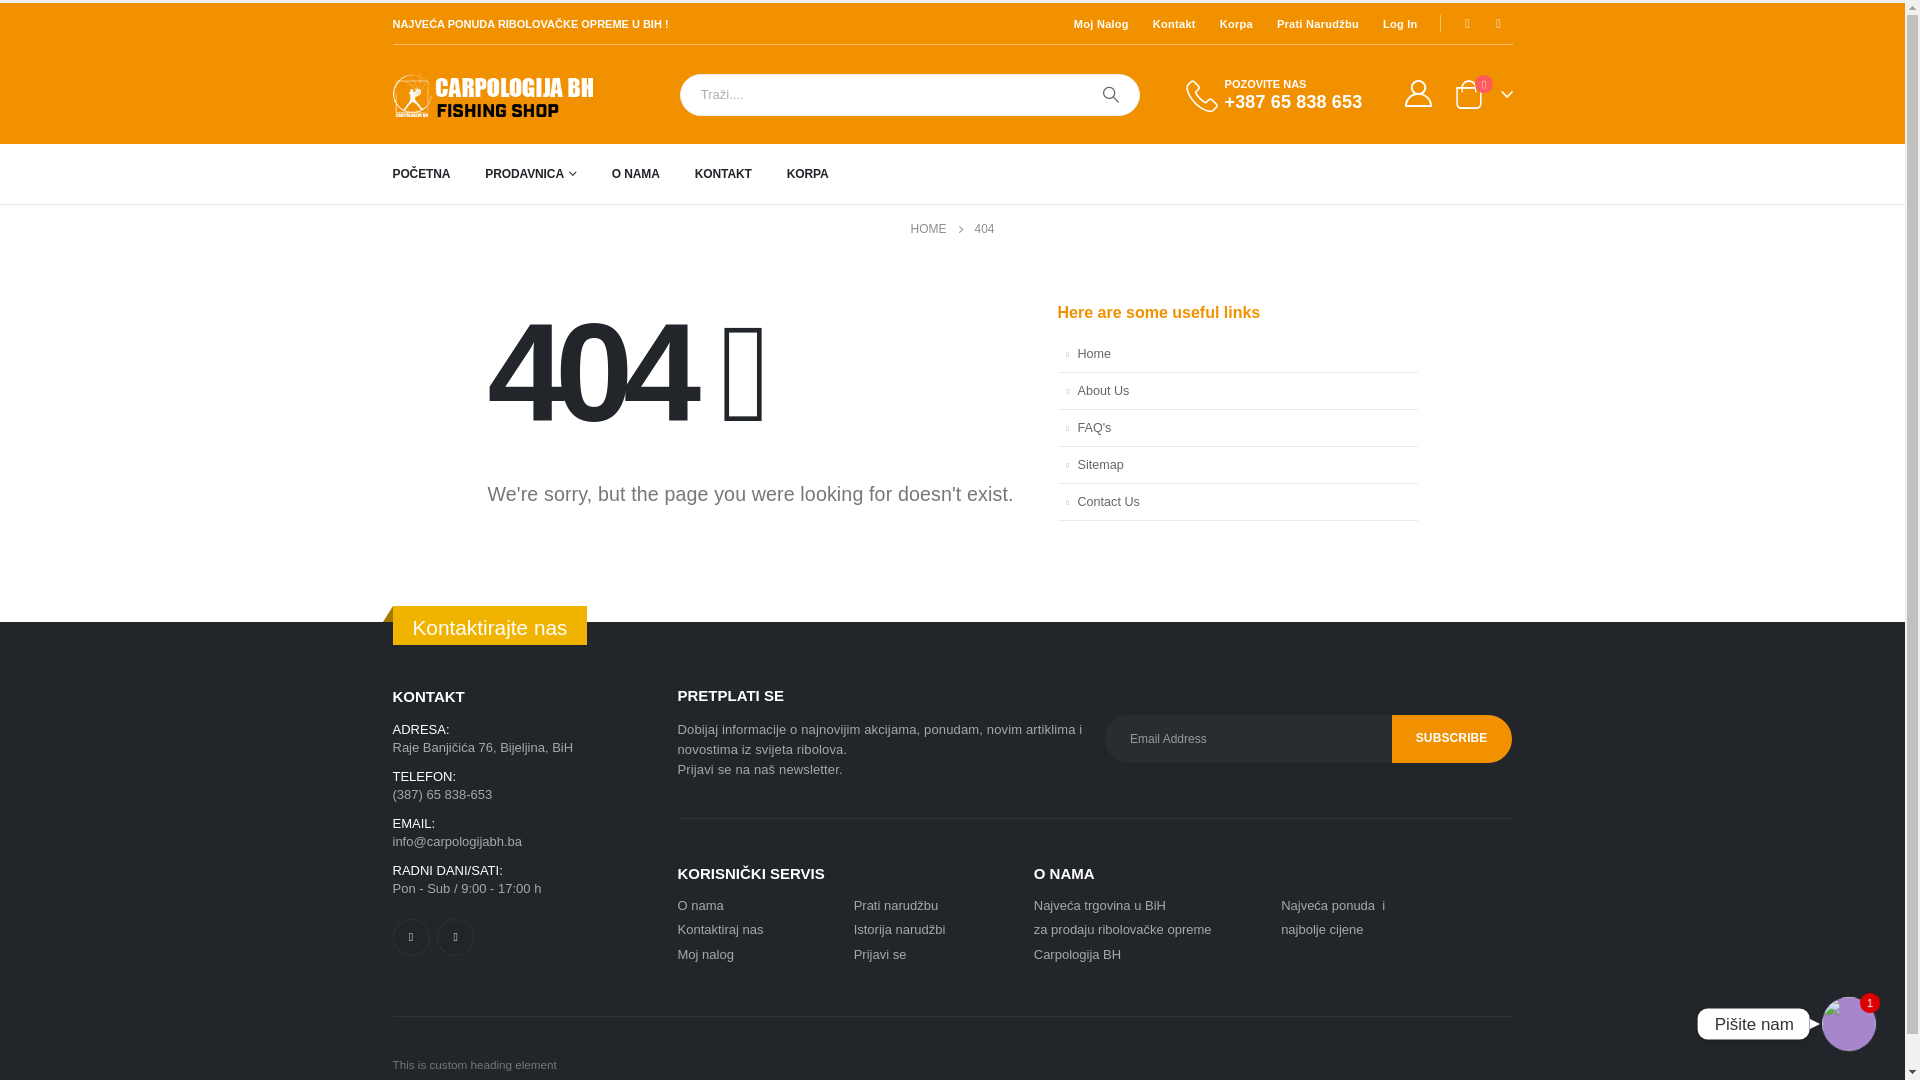  What do you see at coordinates (1238, 502) in the screenshot?
I see `Contact Us` at bounding box center [1238, 502].